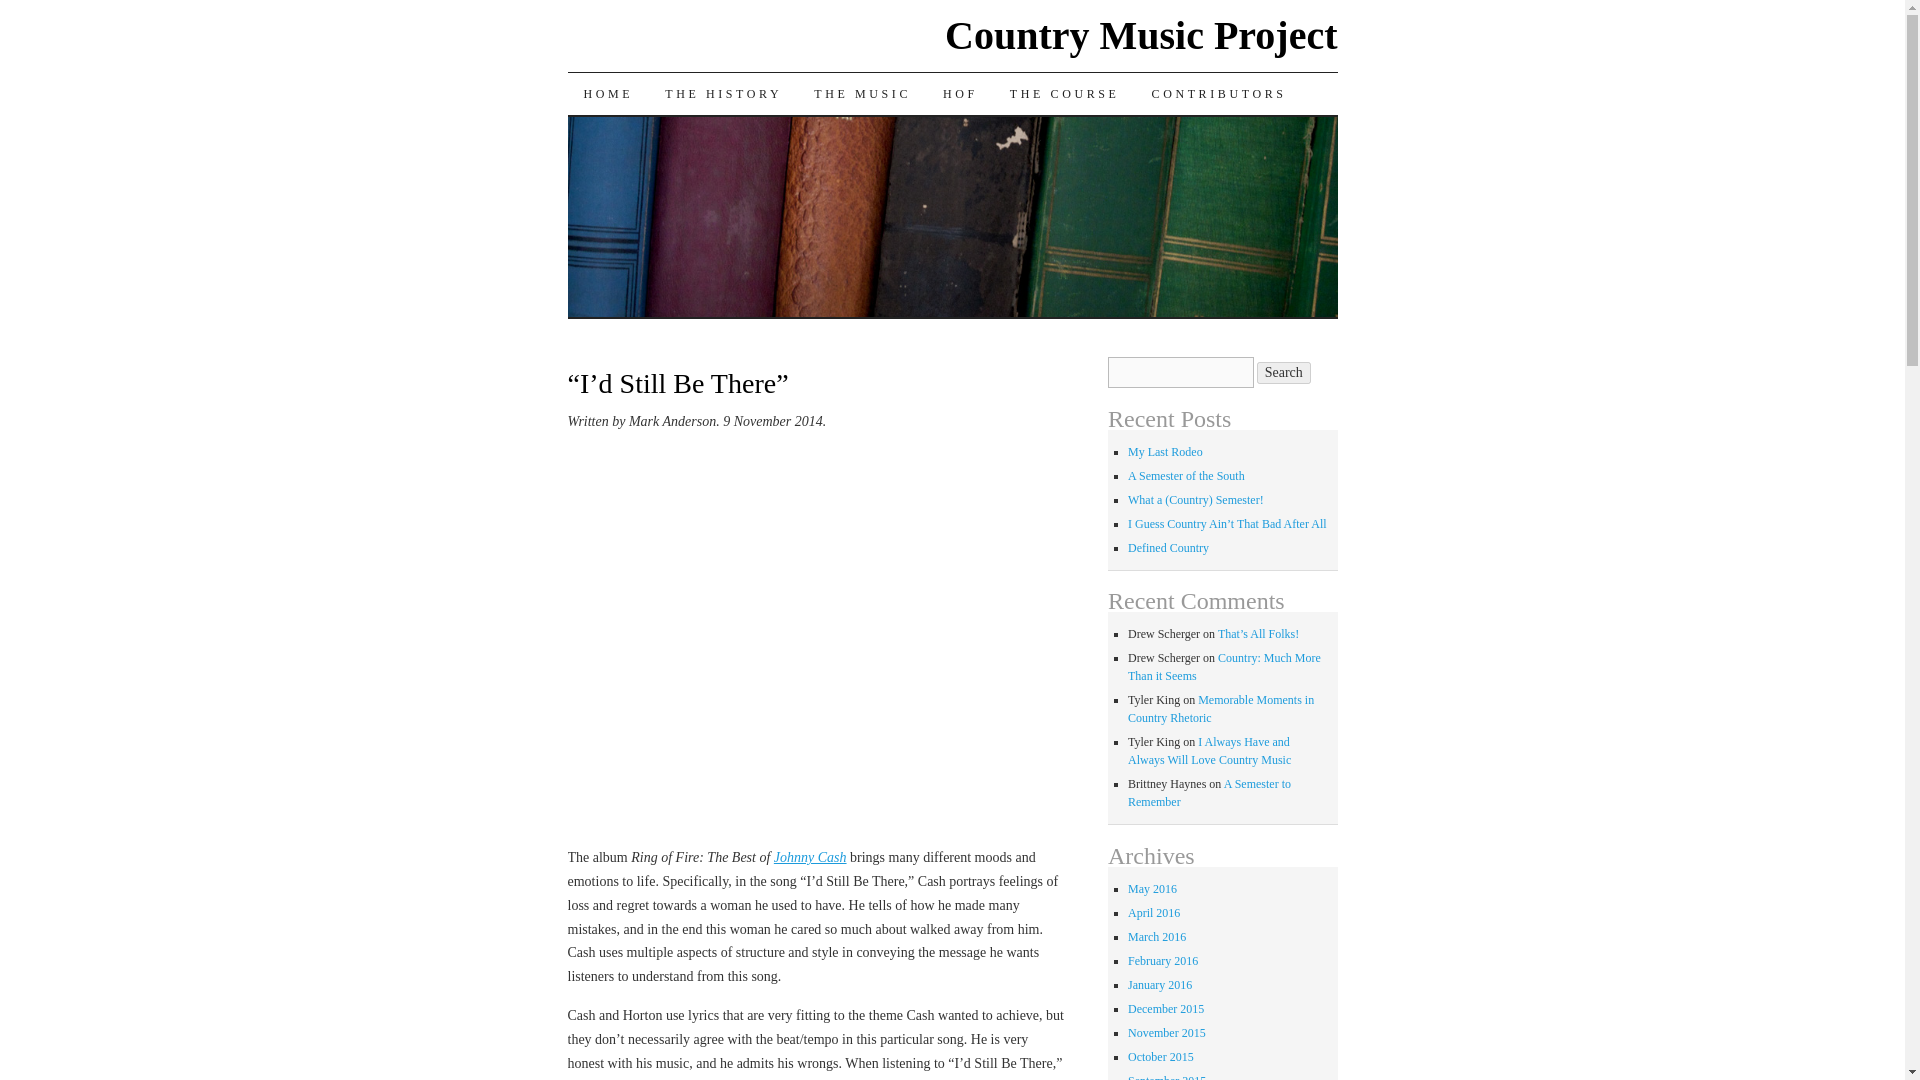 This screenshot has height=1080, width=1920. What do you see at coordinates (1209, 792) in the screenshot?
I see `A Semester to Remember` at bounding box center [1209, 792].